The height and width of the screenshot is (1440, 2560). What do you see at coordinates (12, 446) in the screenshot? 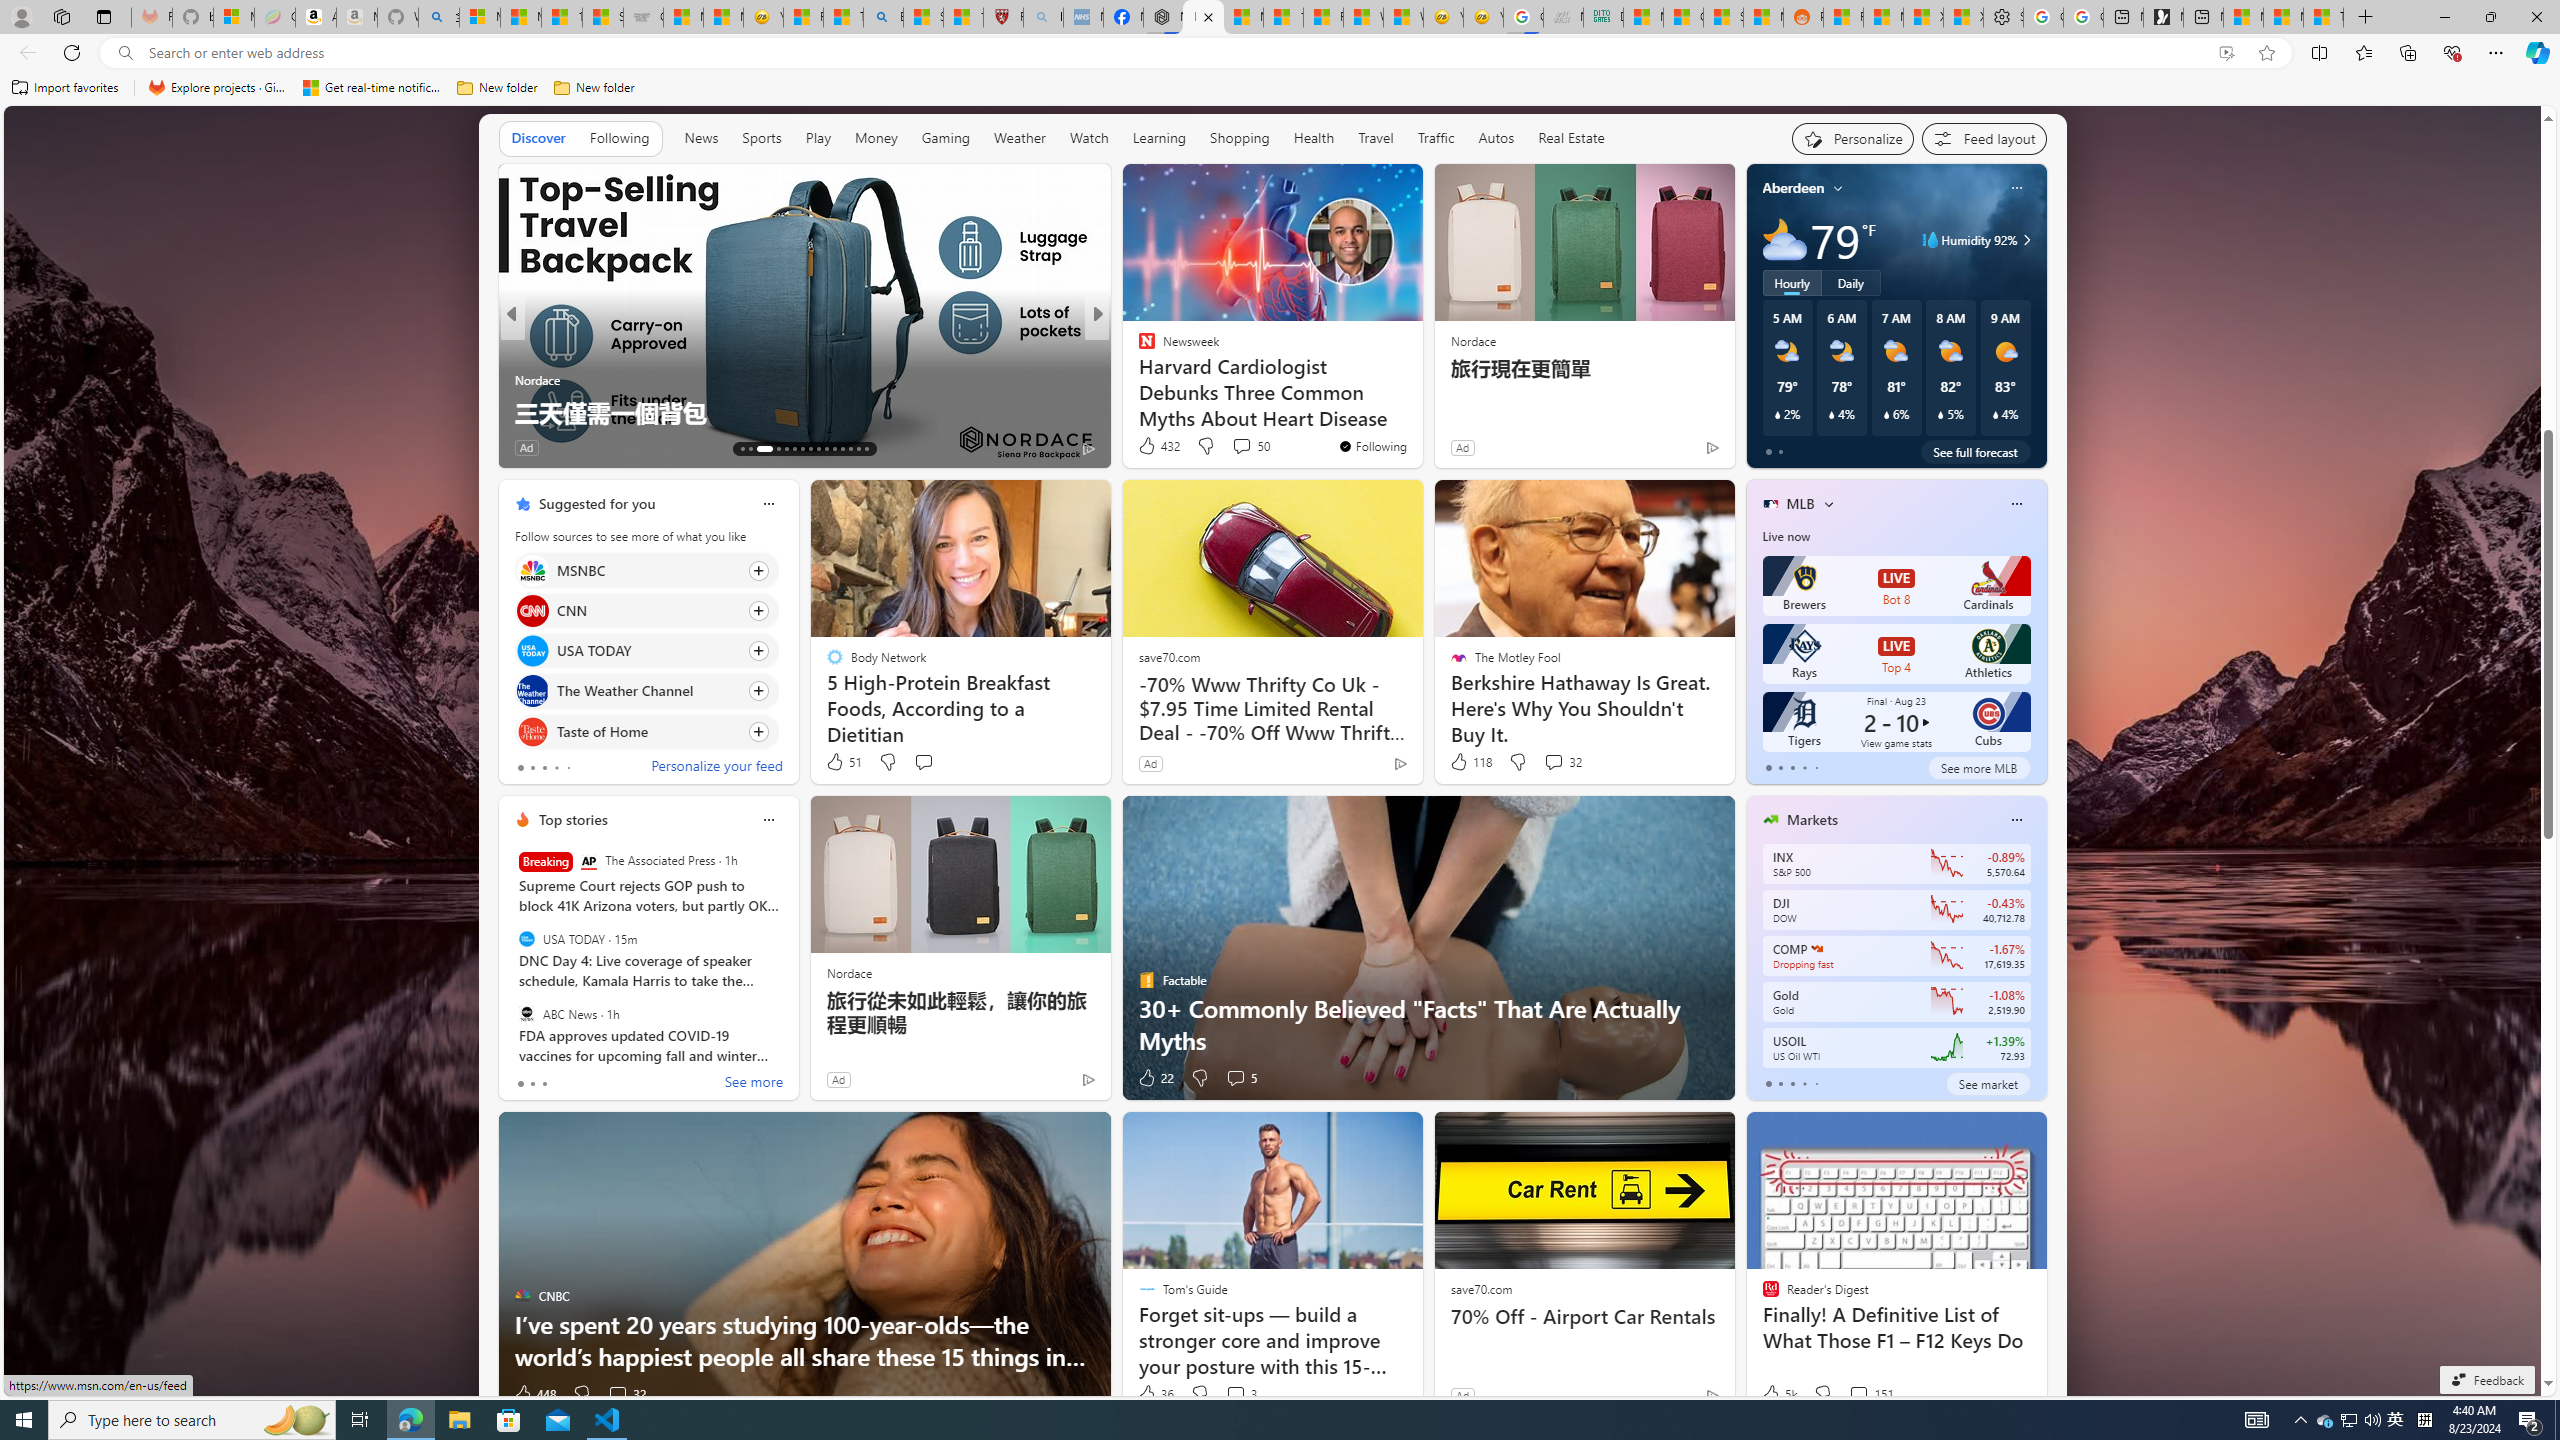
I see `View comments 30 Comment` at bounding box center [12, 446].